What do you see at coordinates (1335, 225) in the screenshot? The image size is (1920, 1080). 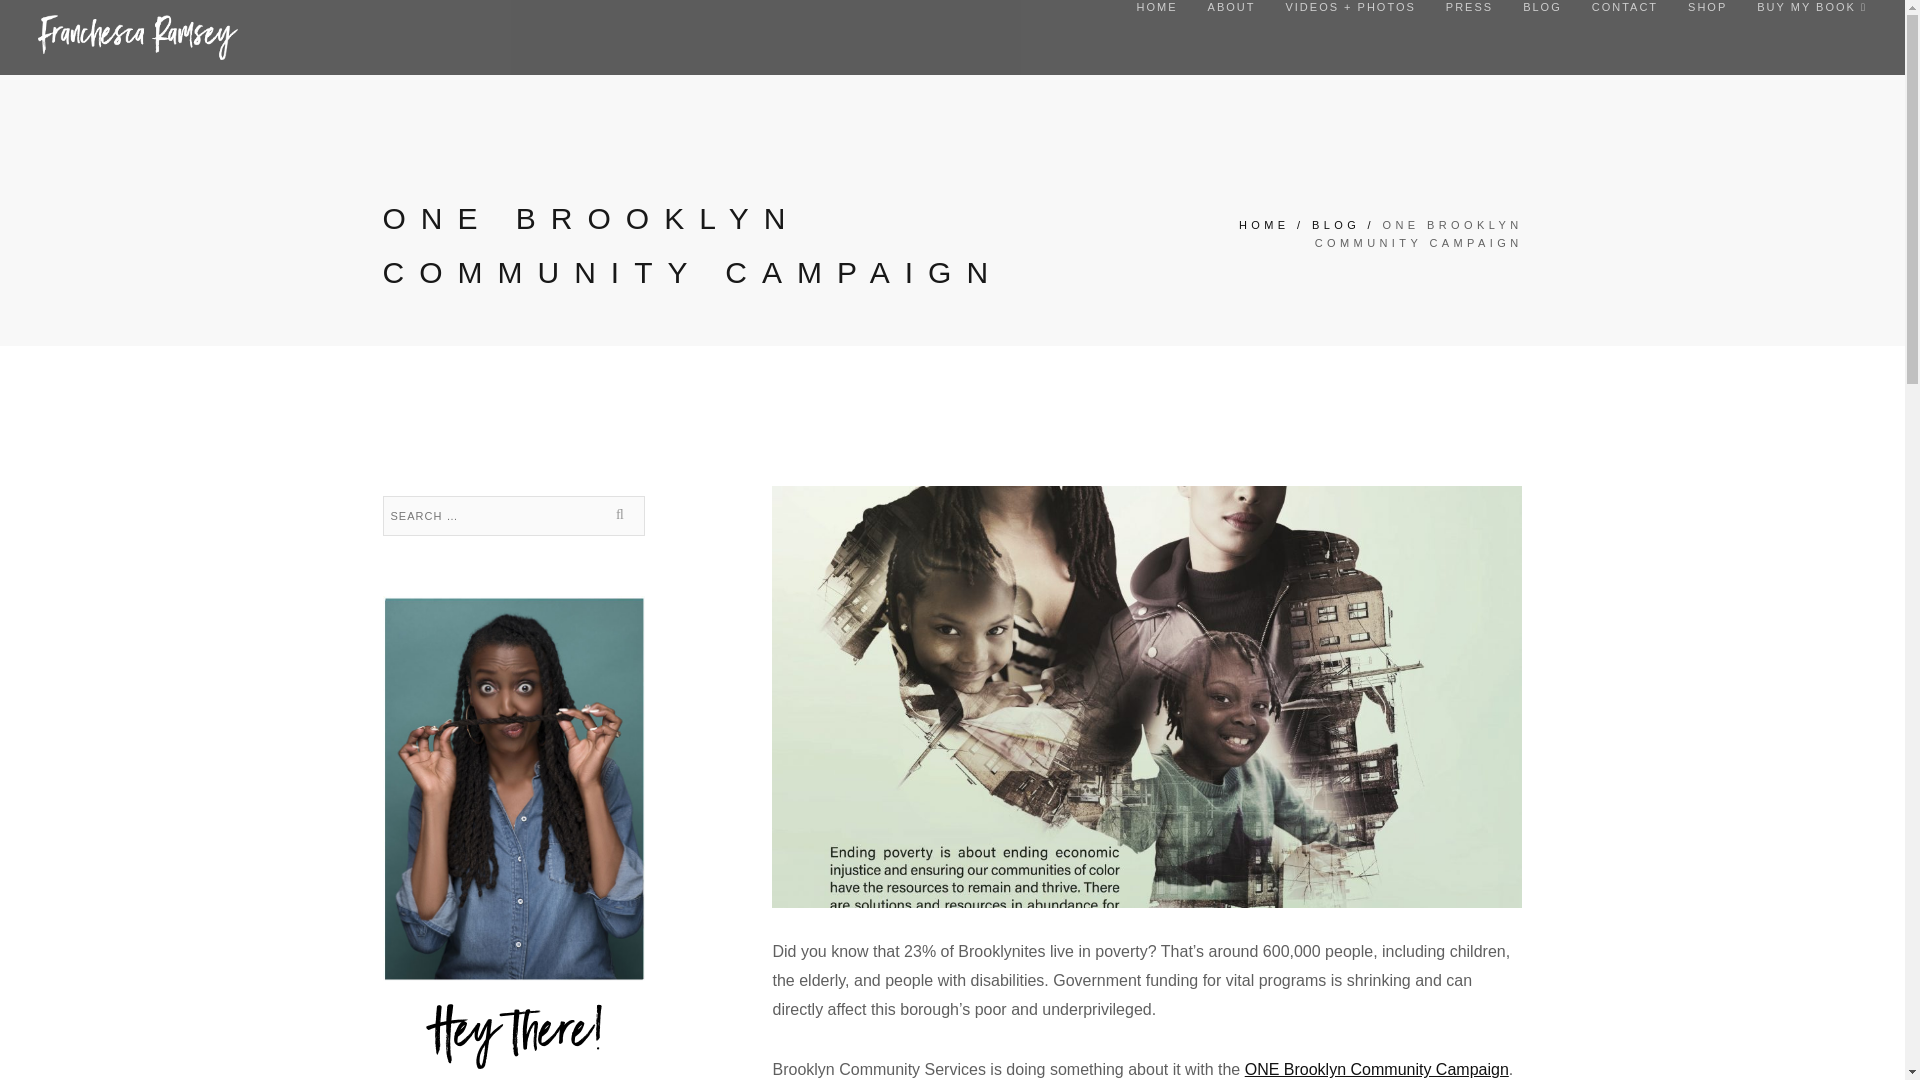 I see `BLOG` at bounding box center [1335, 225].